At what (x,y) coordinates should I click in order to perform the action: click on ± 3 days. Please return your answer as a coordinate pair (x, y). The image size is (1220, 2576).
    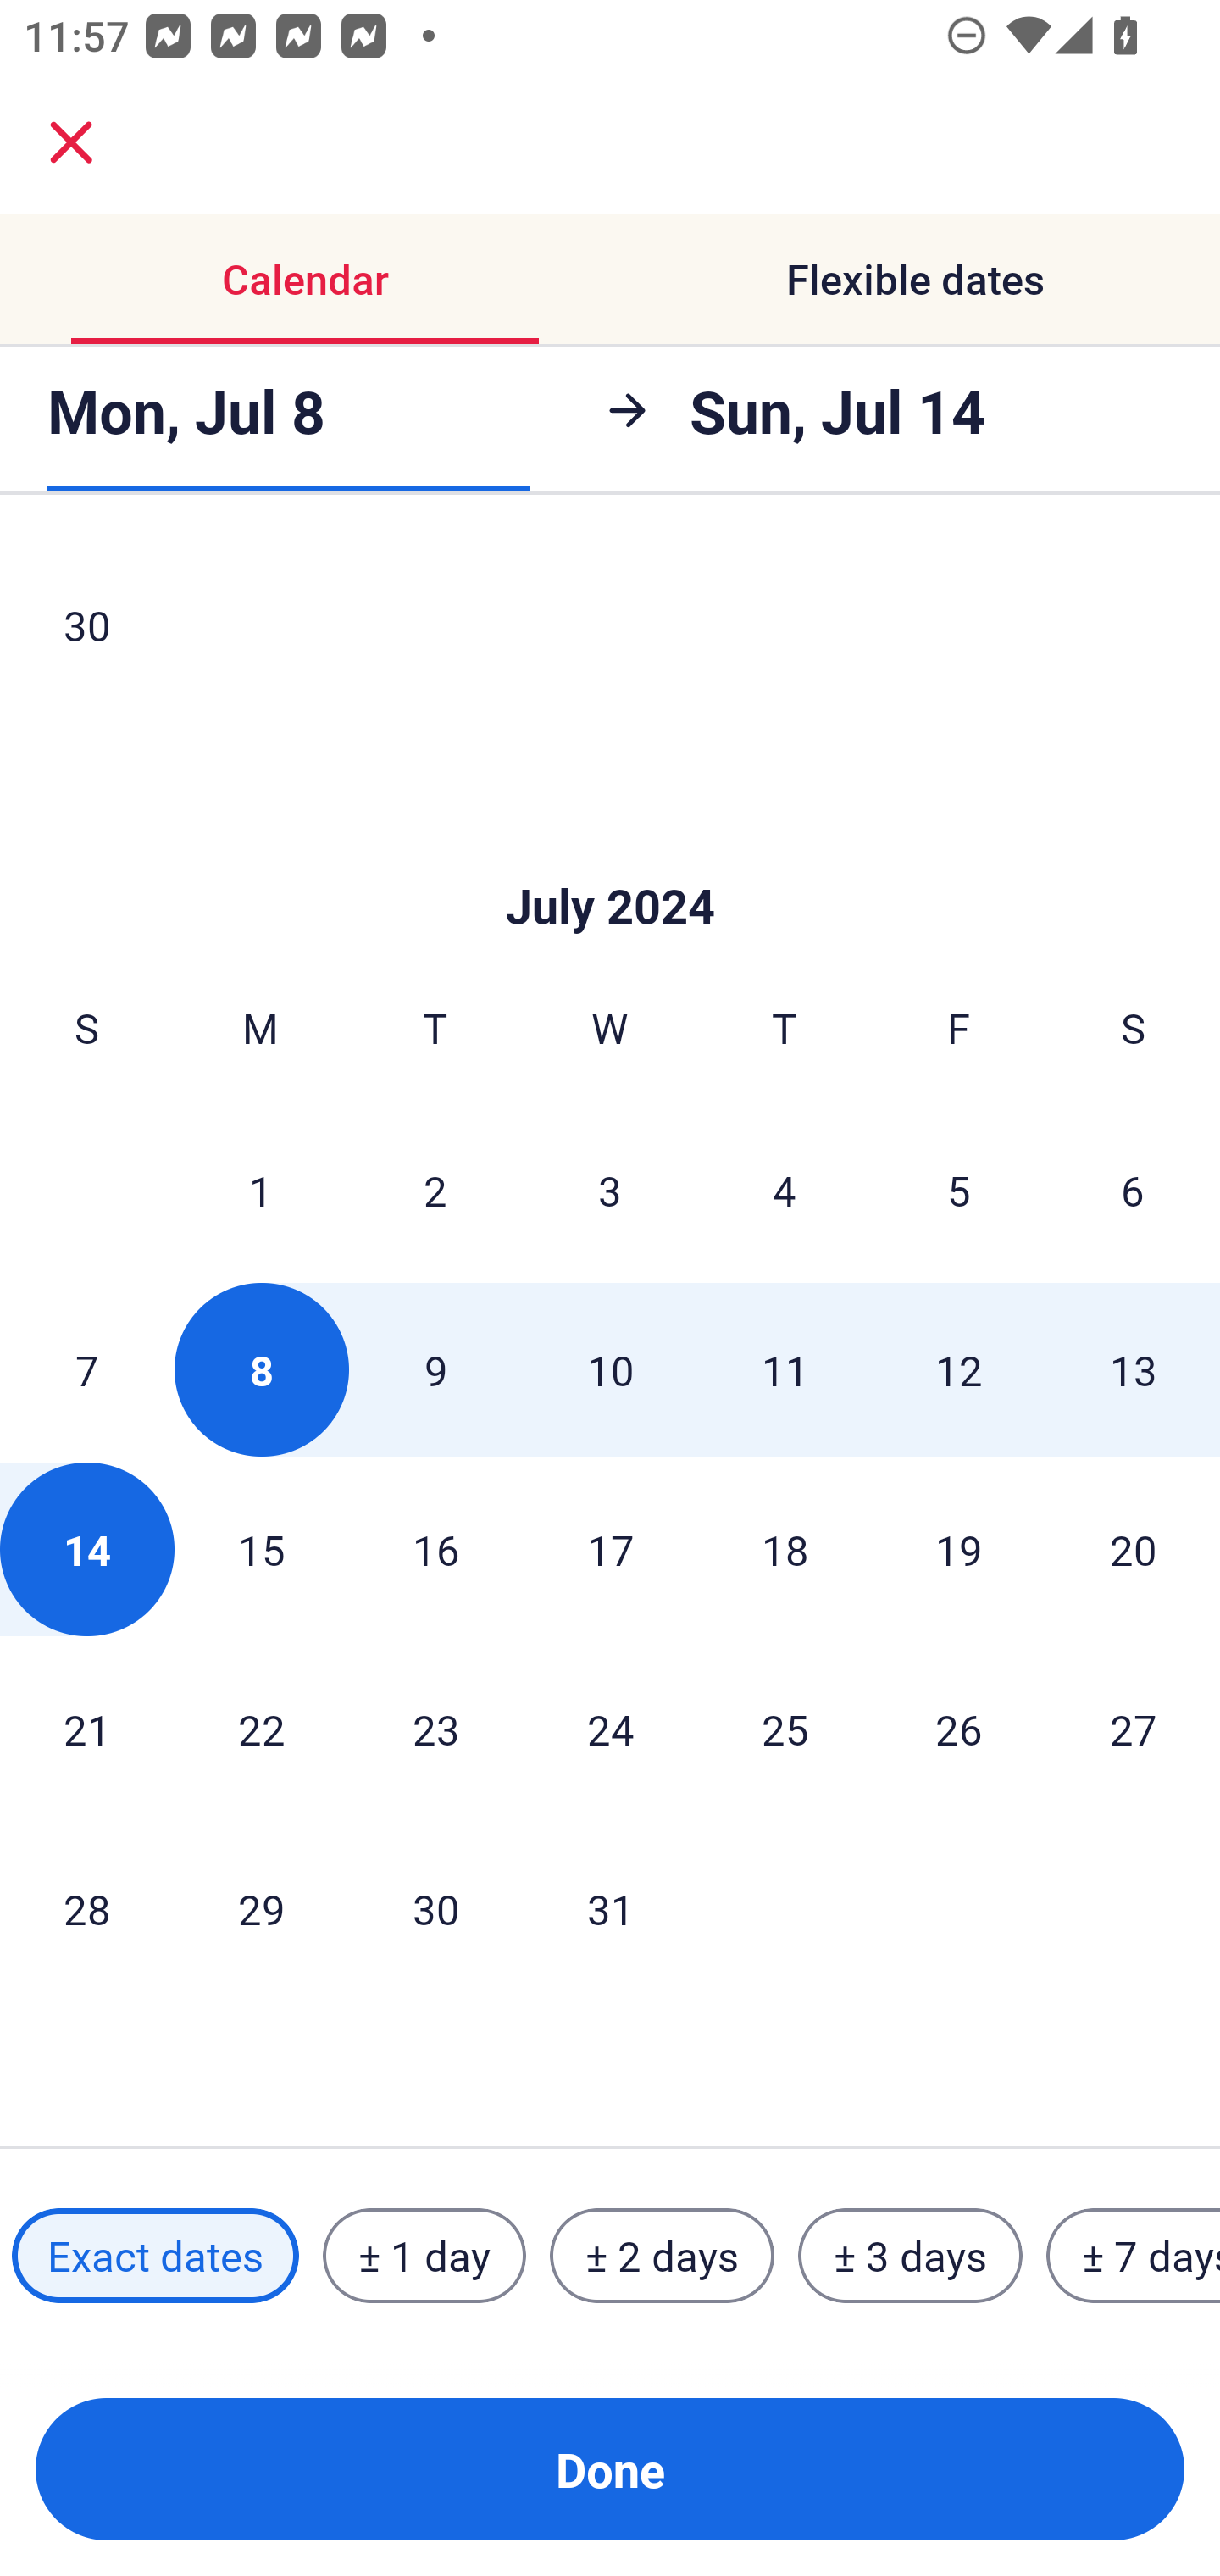
    Looking at the image, I should click on (910, 2255).